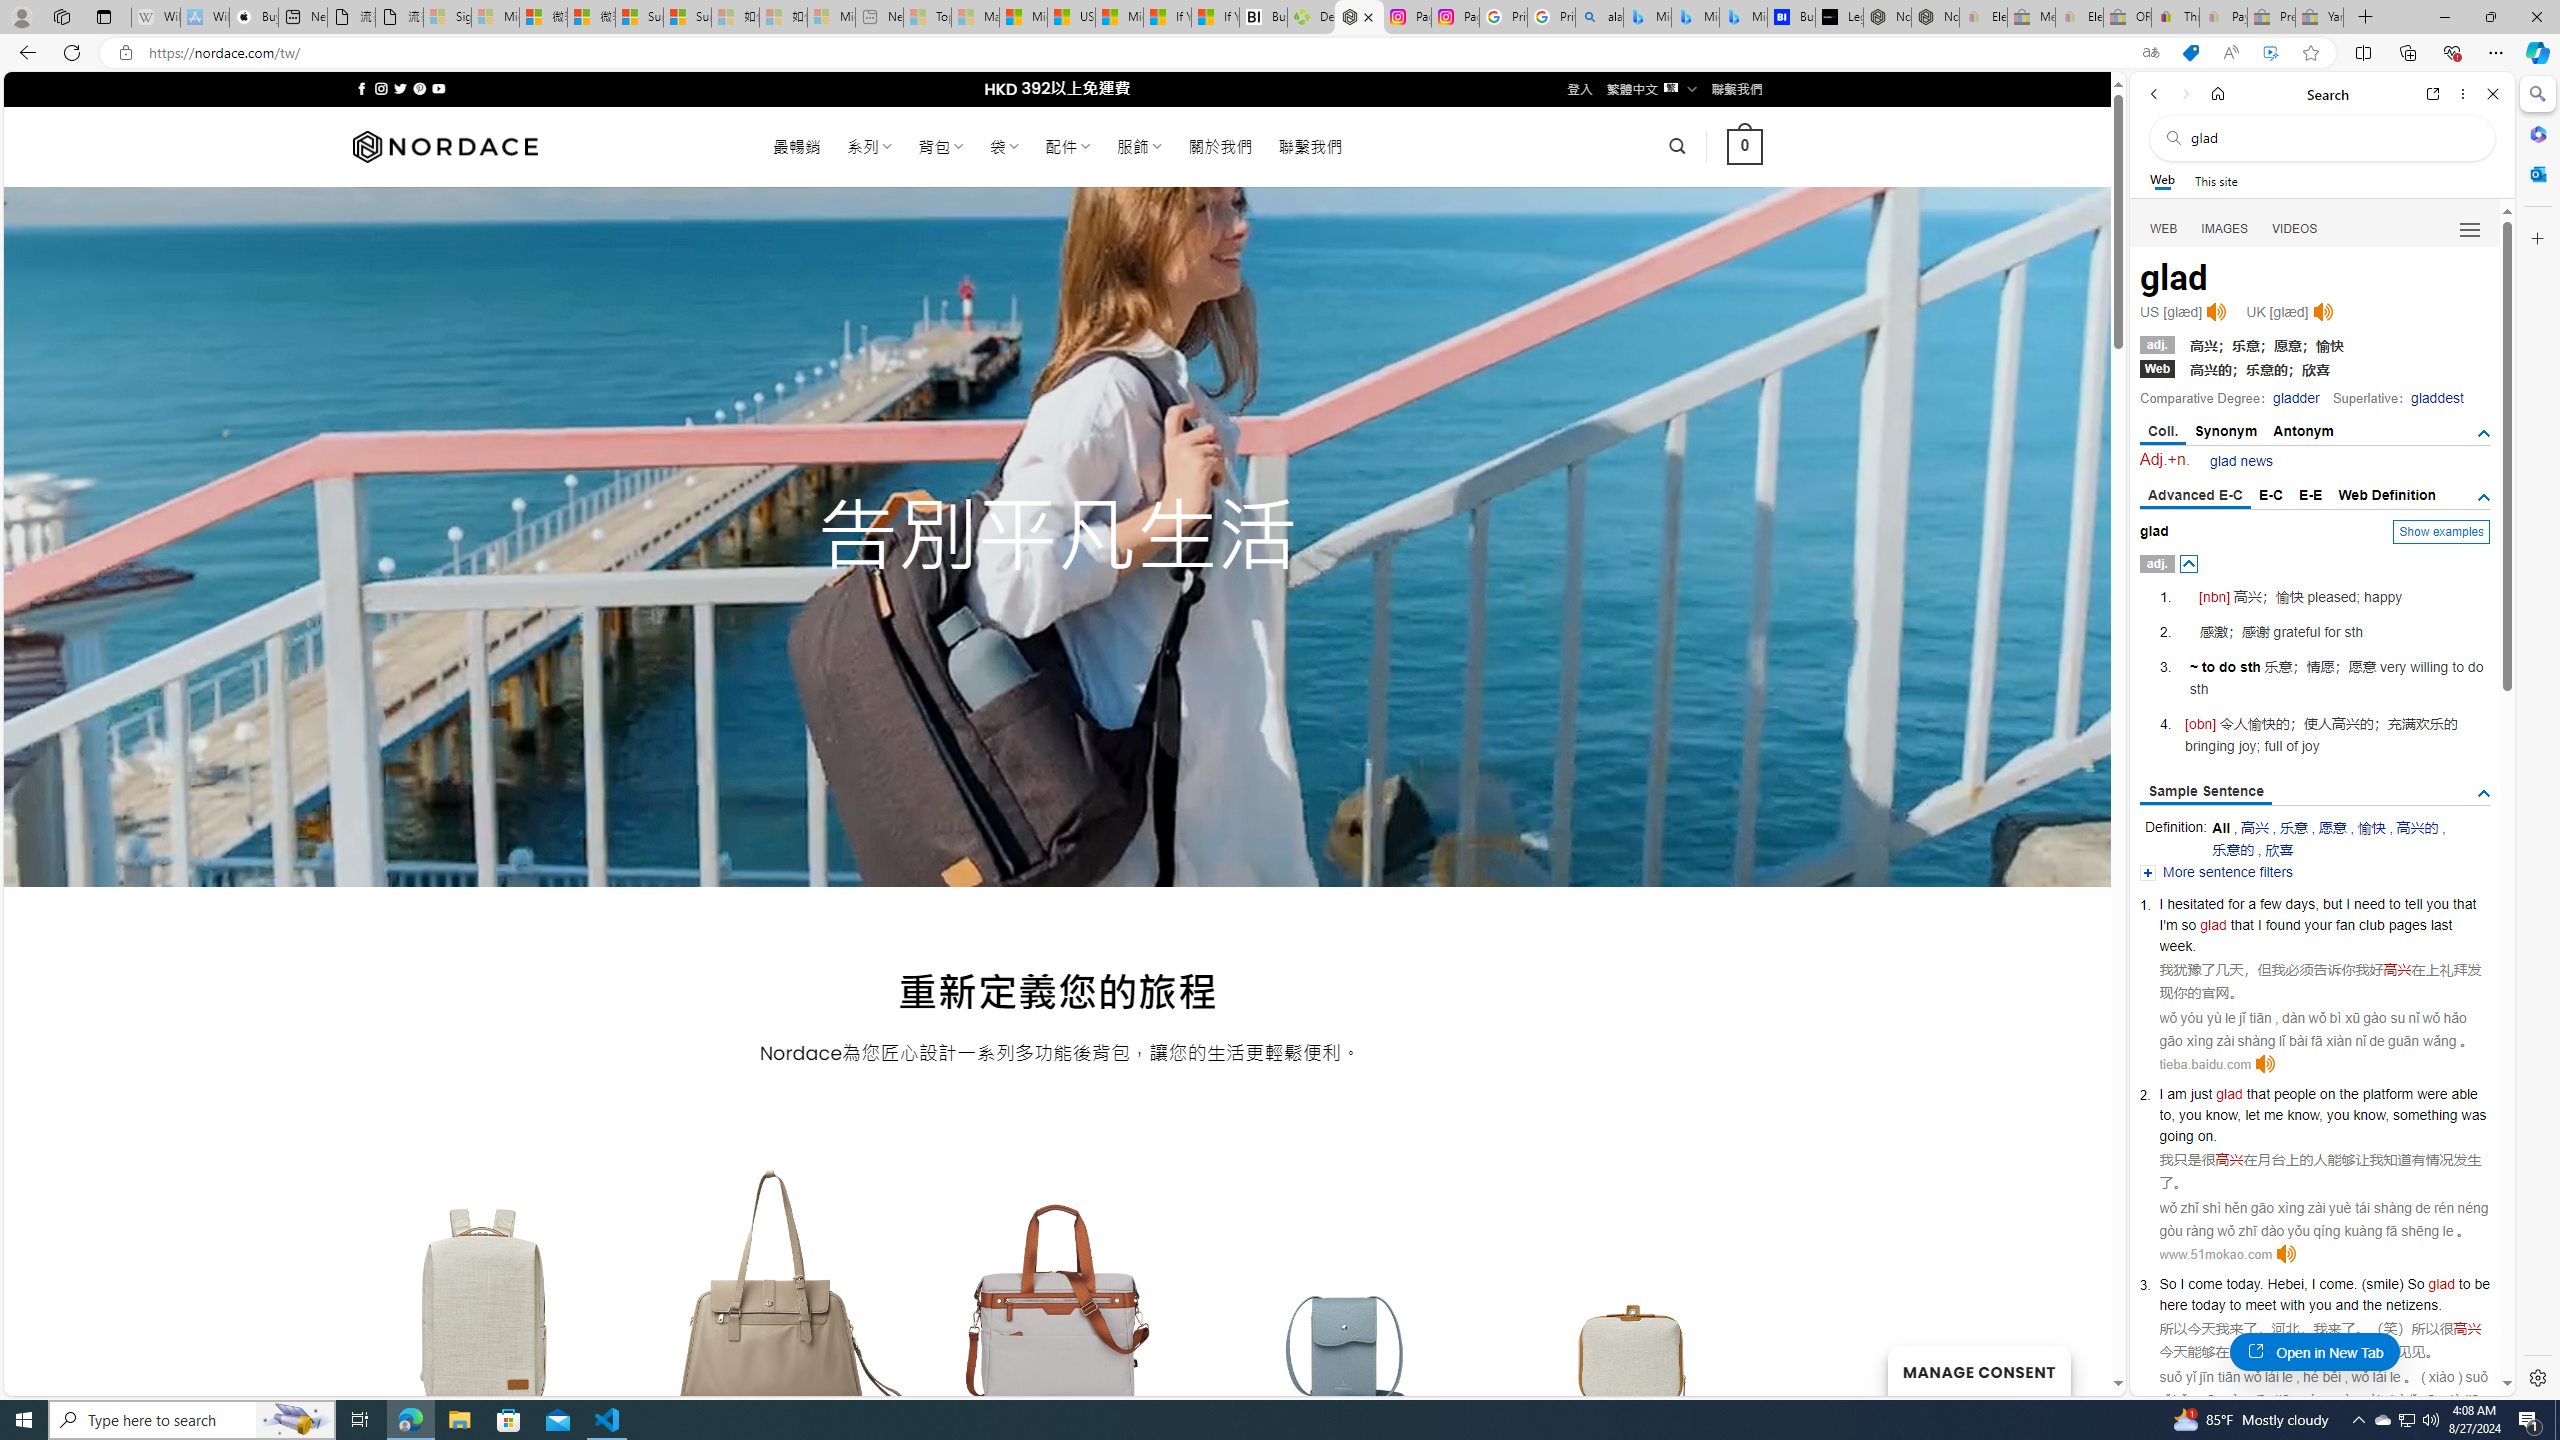 Image resolution: width=2560 pixels, height=1440 pixels. What do you see at coordinates (928, 17) in the screenshot?
I see `Top Stories - MSN - Sleeping` at bounding box center [928, 17].